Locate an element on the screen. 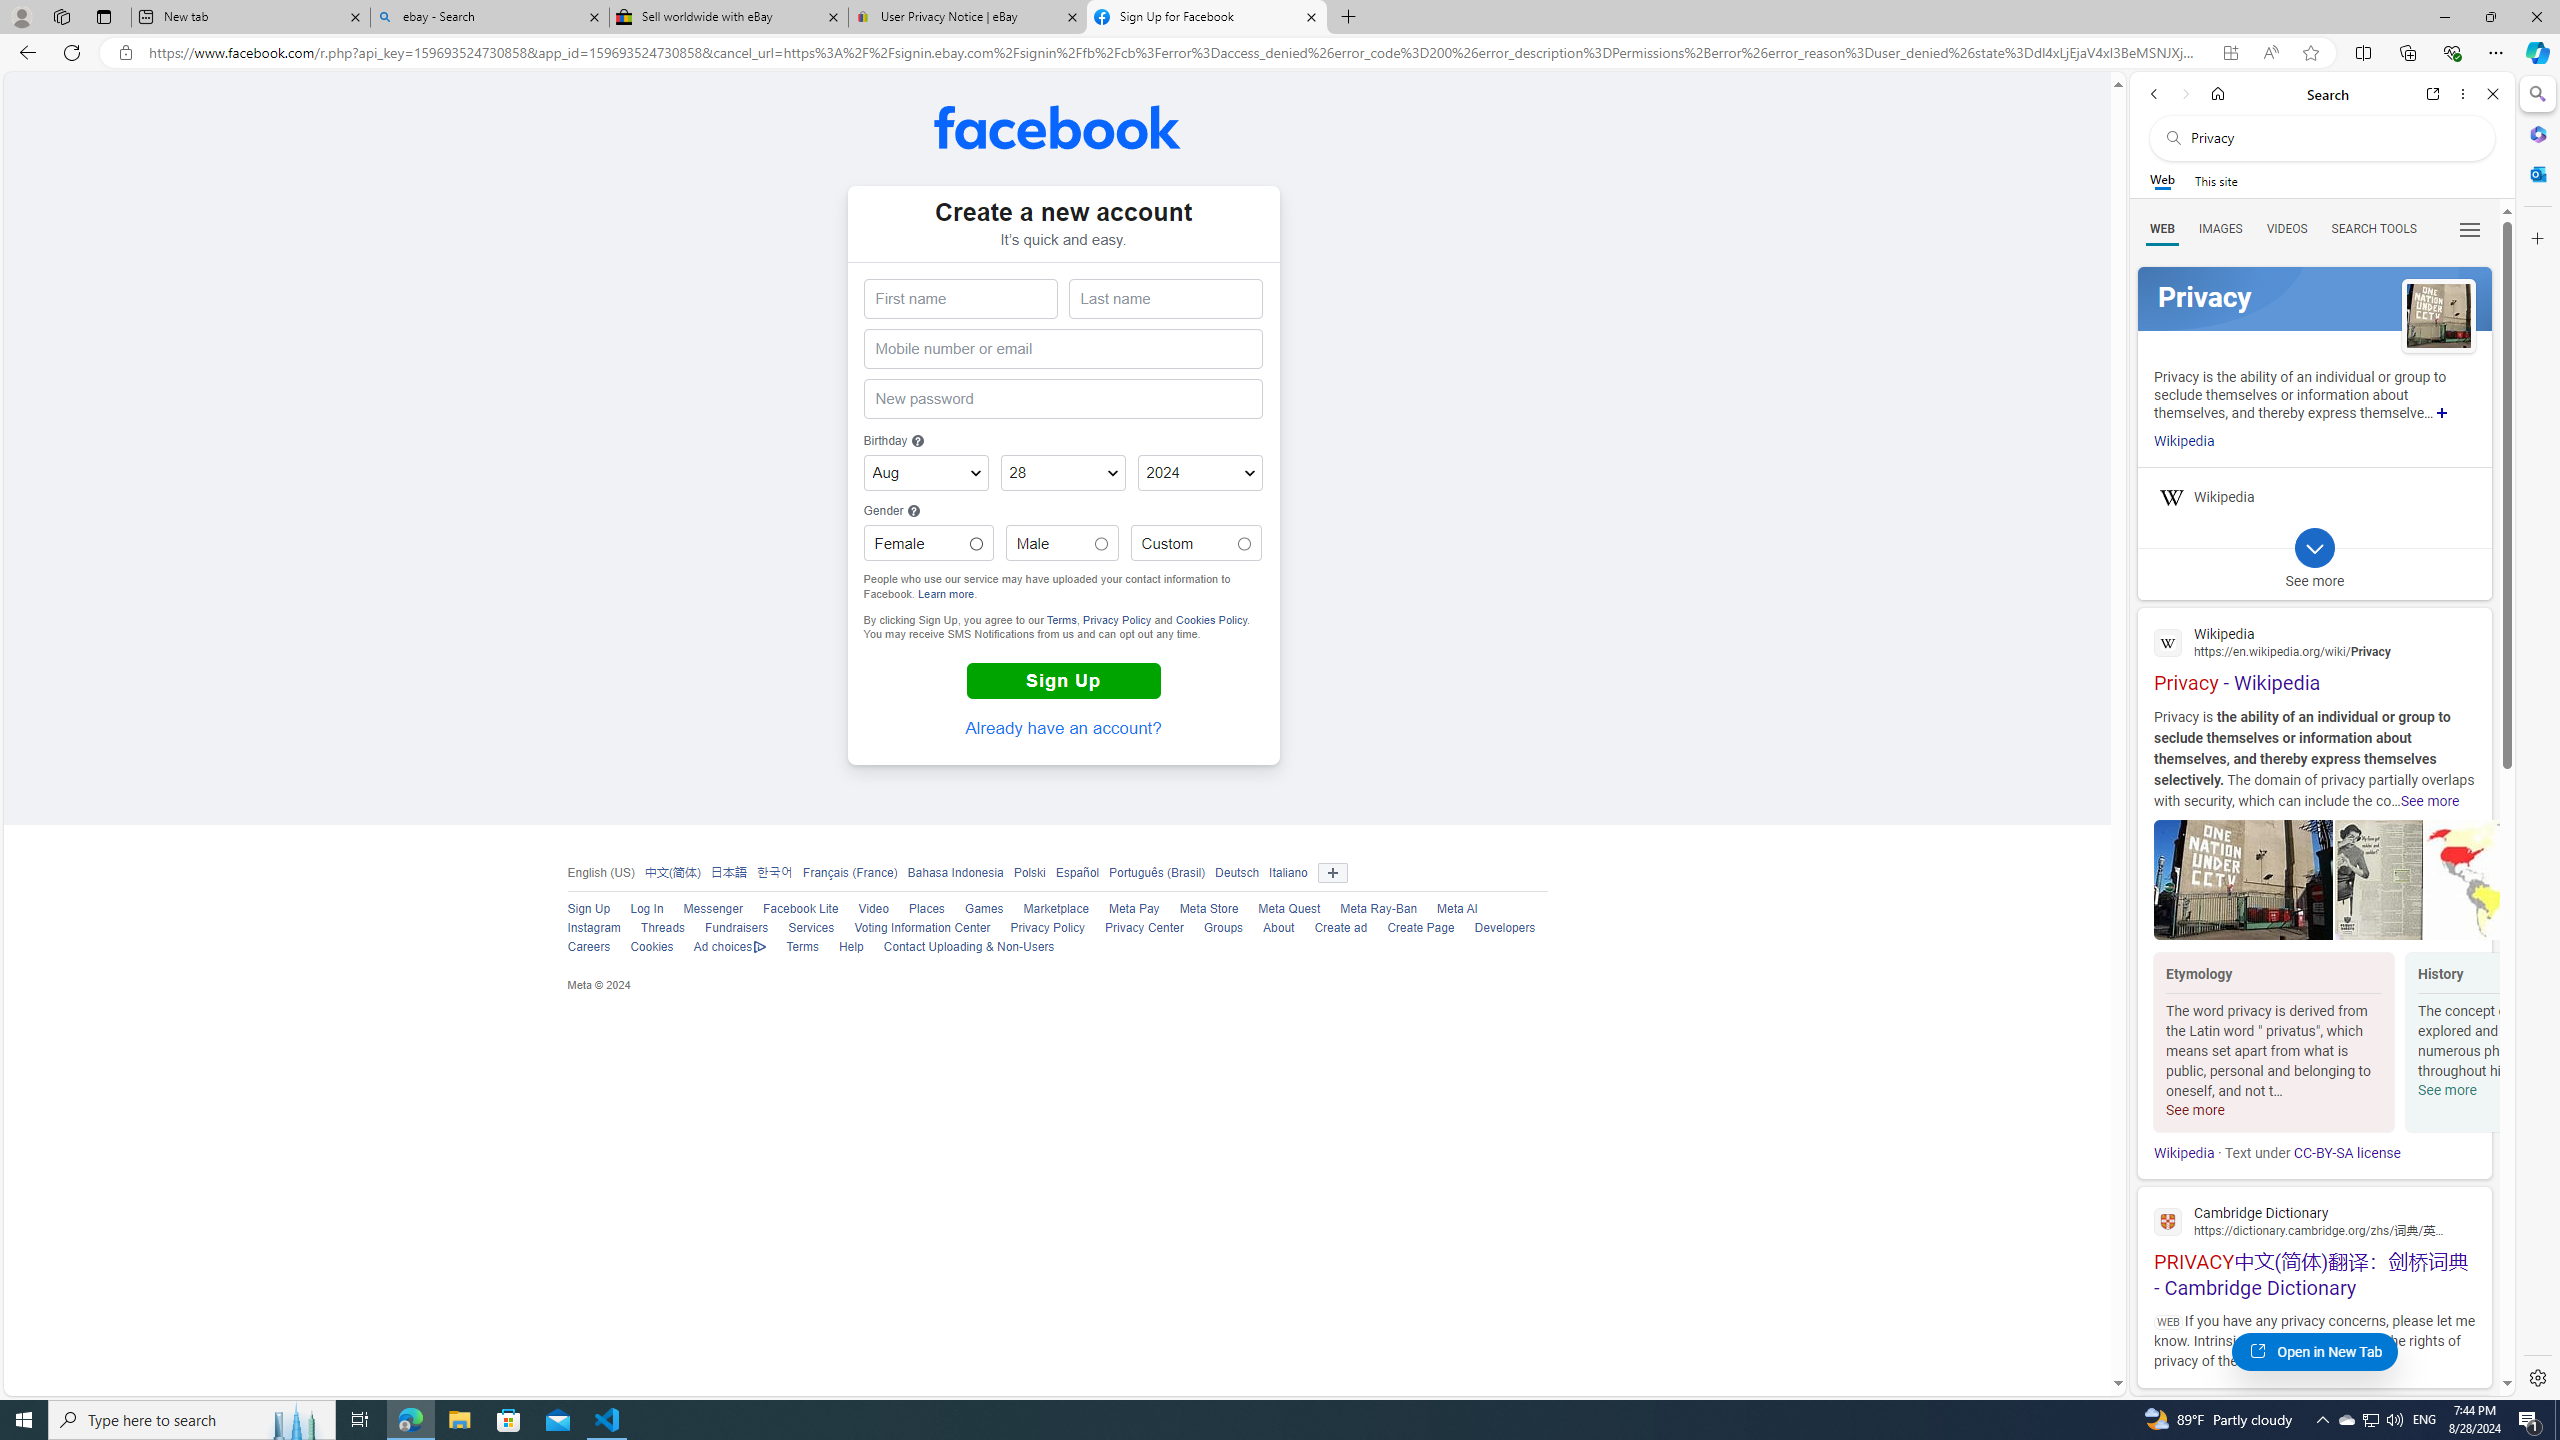 The image size is (2560, 1440). Class: spl_logobg is located at coordinates (2314, 298).